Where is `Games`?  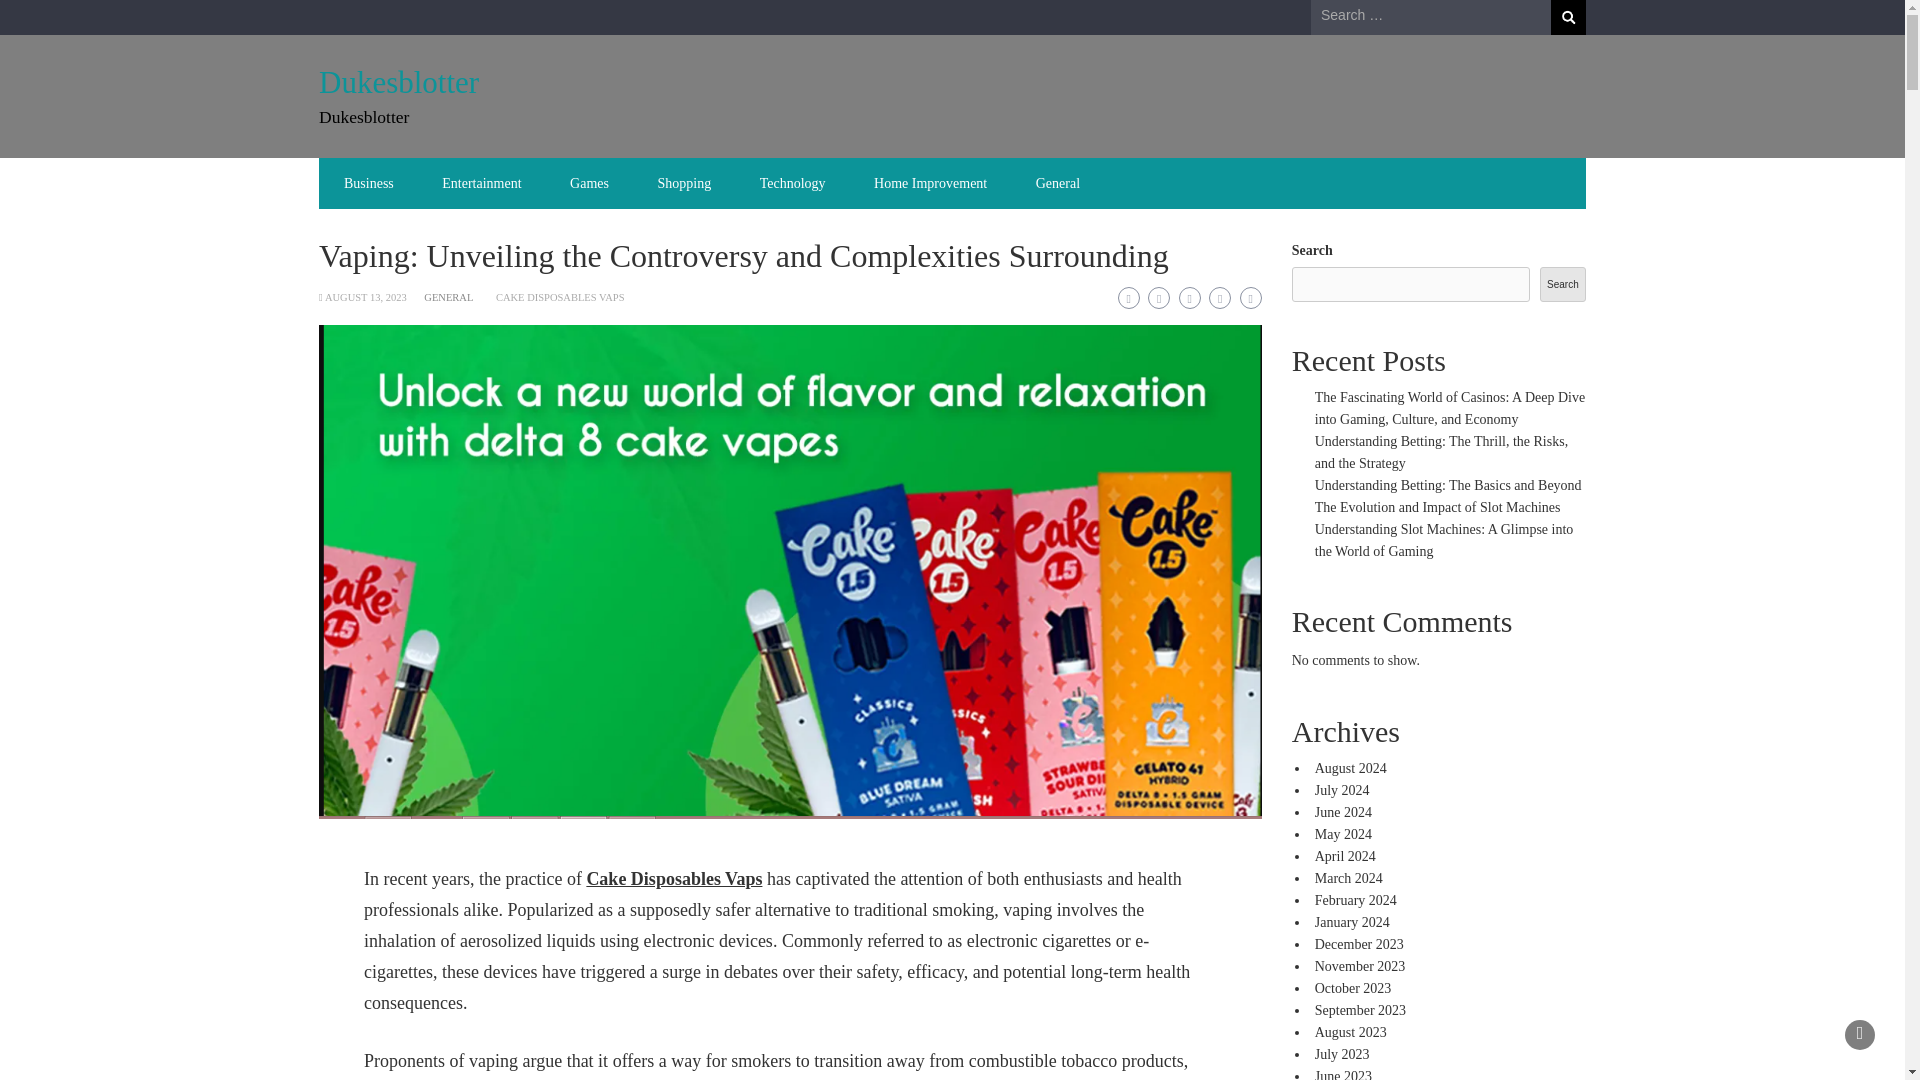 Games is located at coordinates (589, 183).